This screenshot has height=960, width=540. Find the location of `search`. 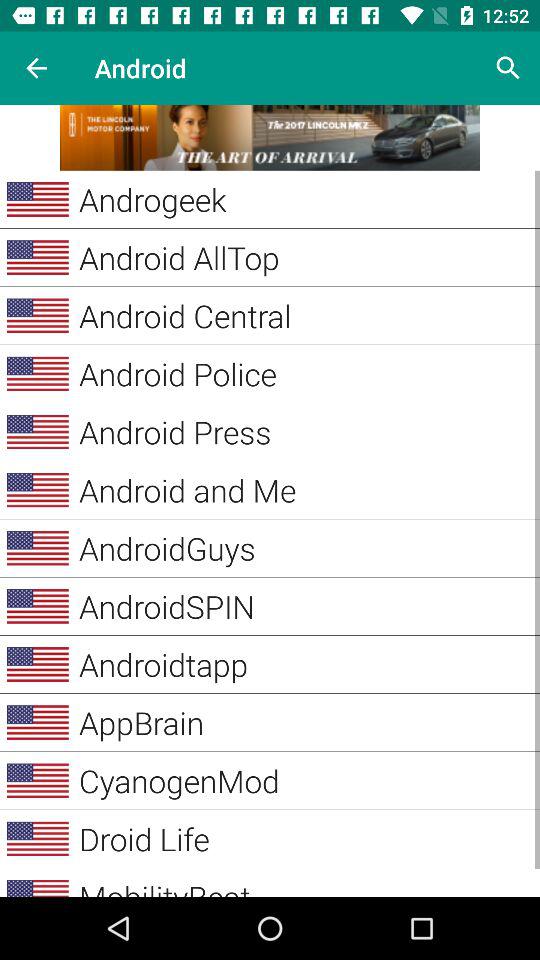

search is located at coordinates (508, 68).